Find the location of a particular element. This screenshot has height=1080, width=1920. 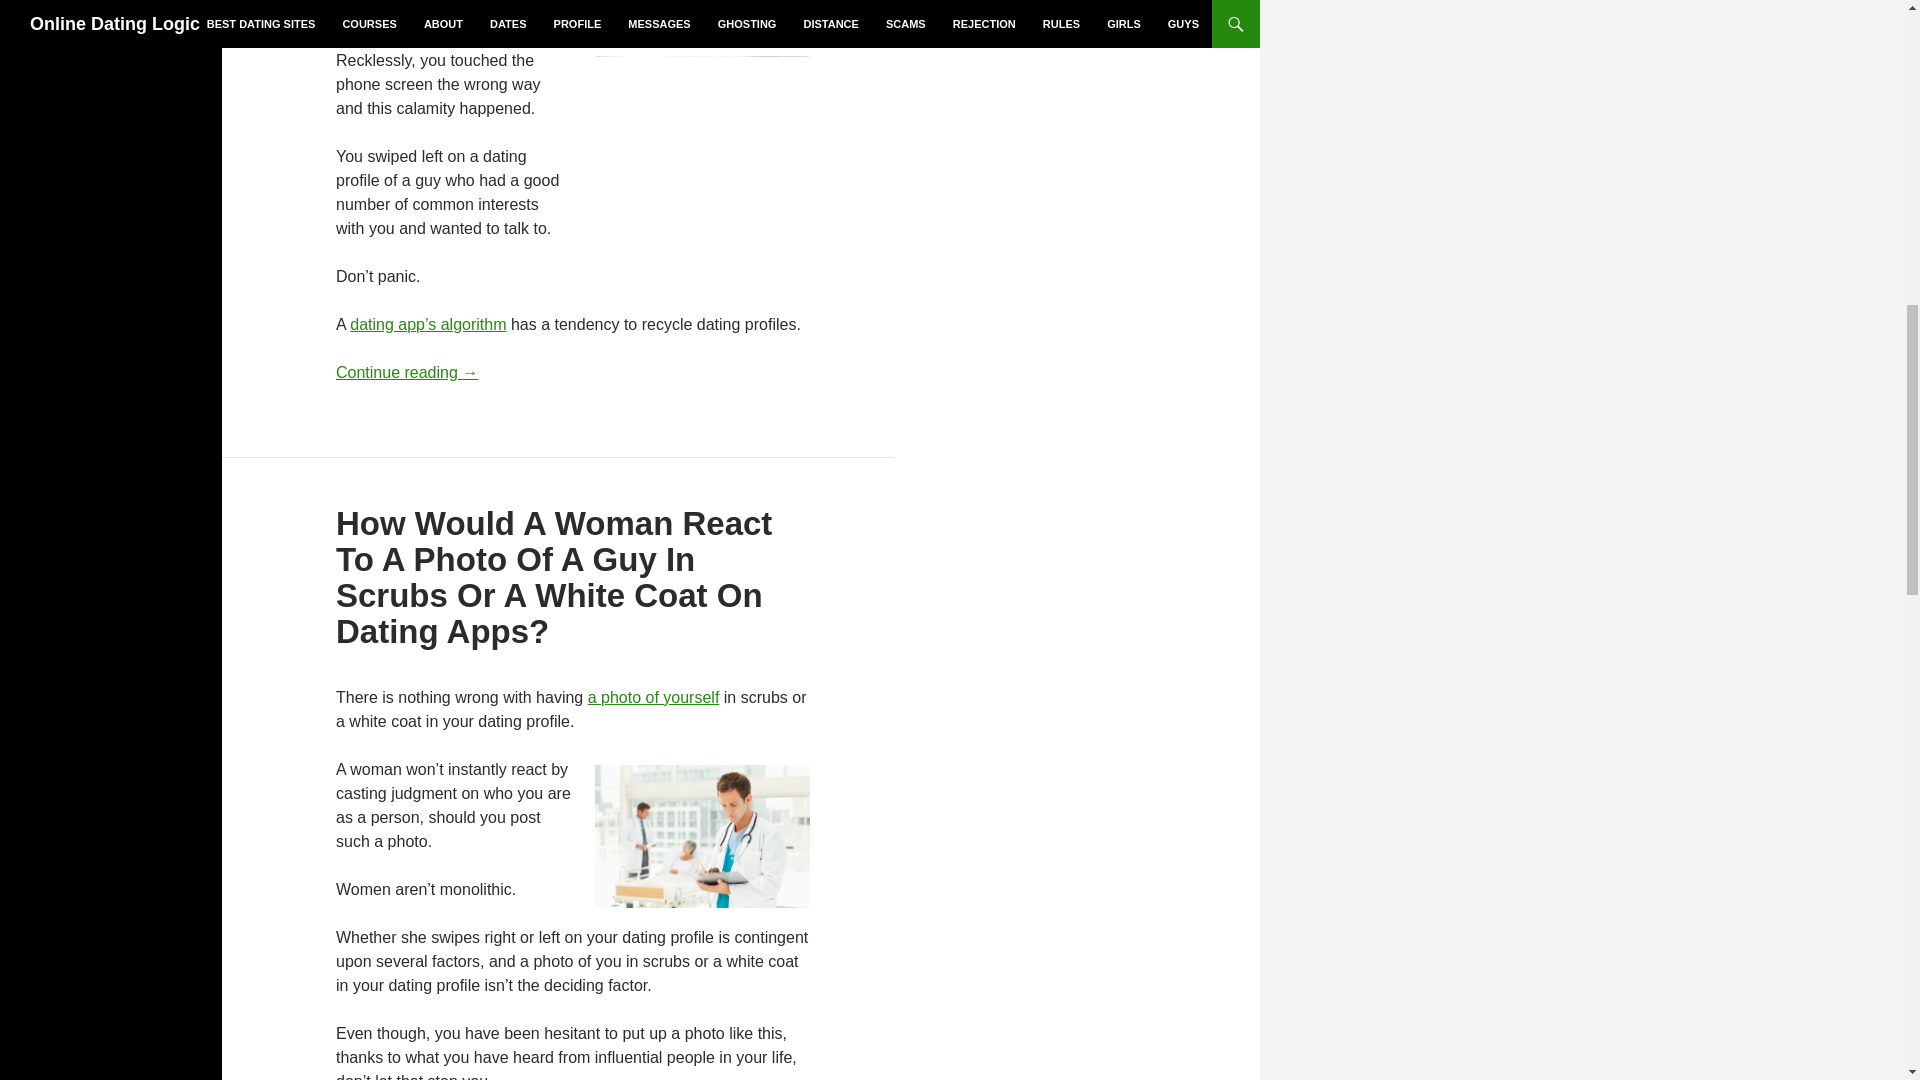

a photo of yourself is located at coordinates (654, 698).